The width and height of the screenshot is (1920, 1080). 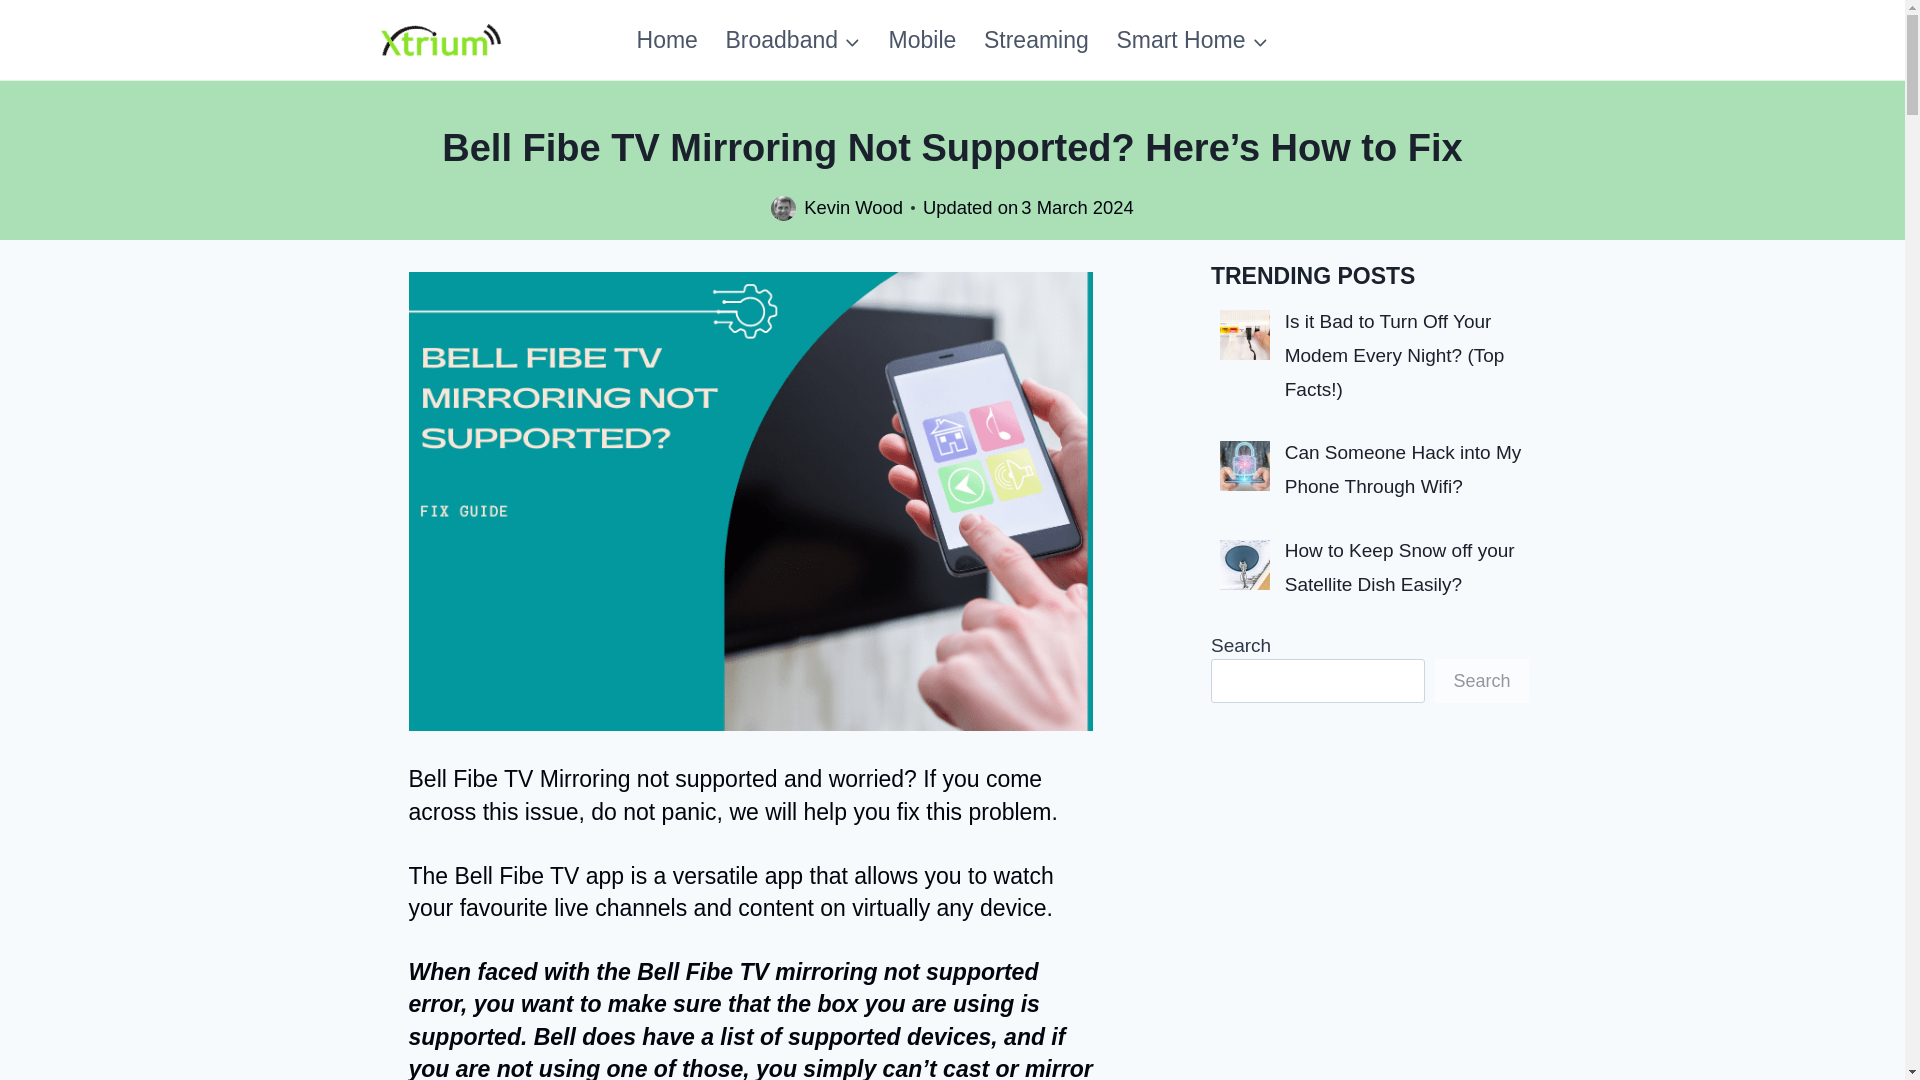 I want to click on Mobile, so click(x=922, y=40).